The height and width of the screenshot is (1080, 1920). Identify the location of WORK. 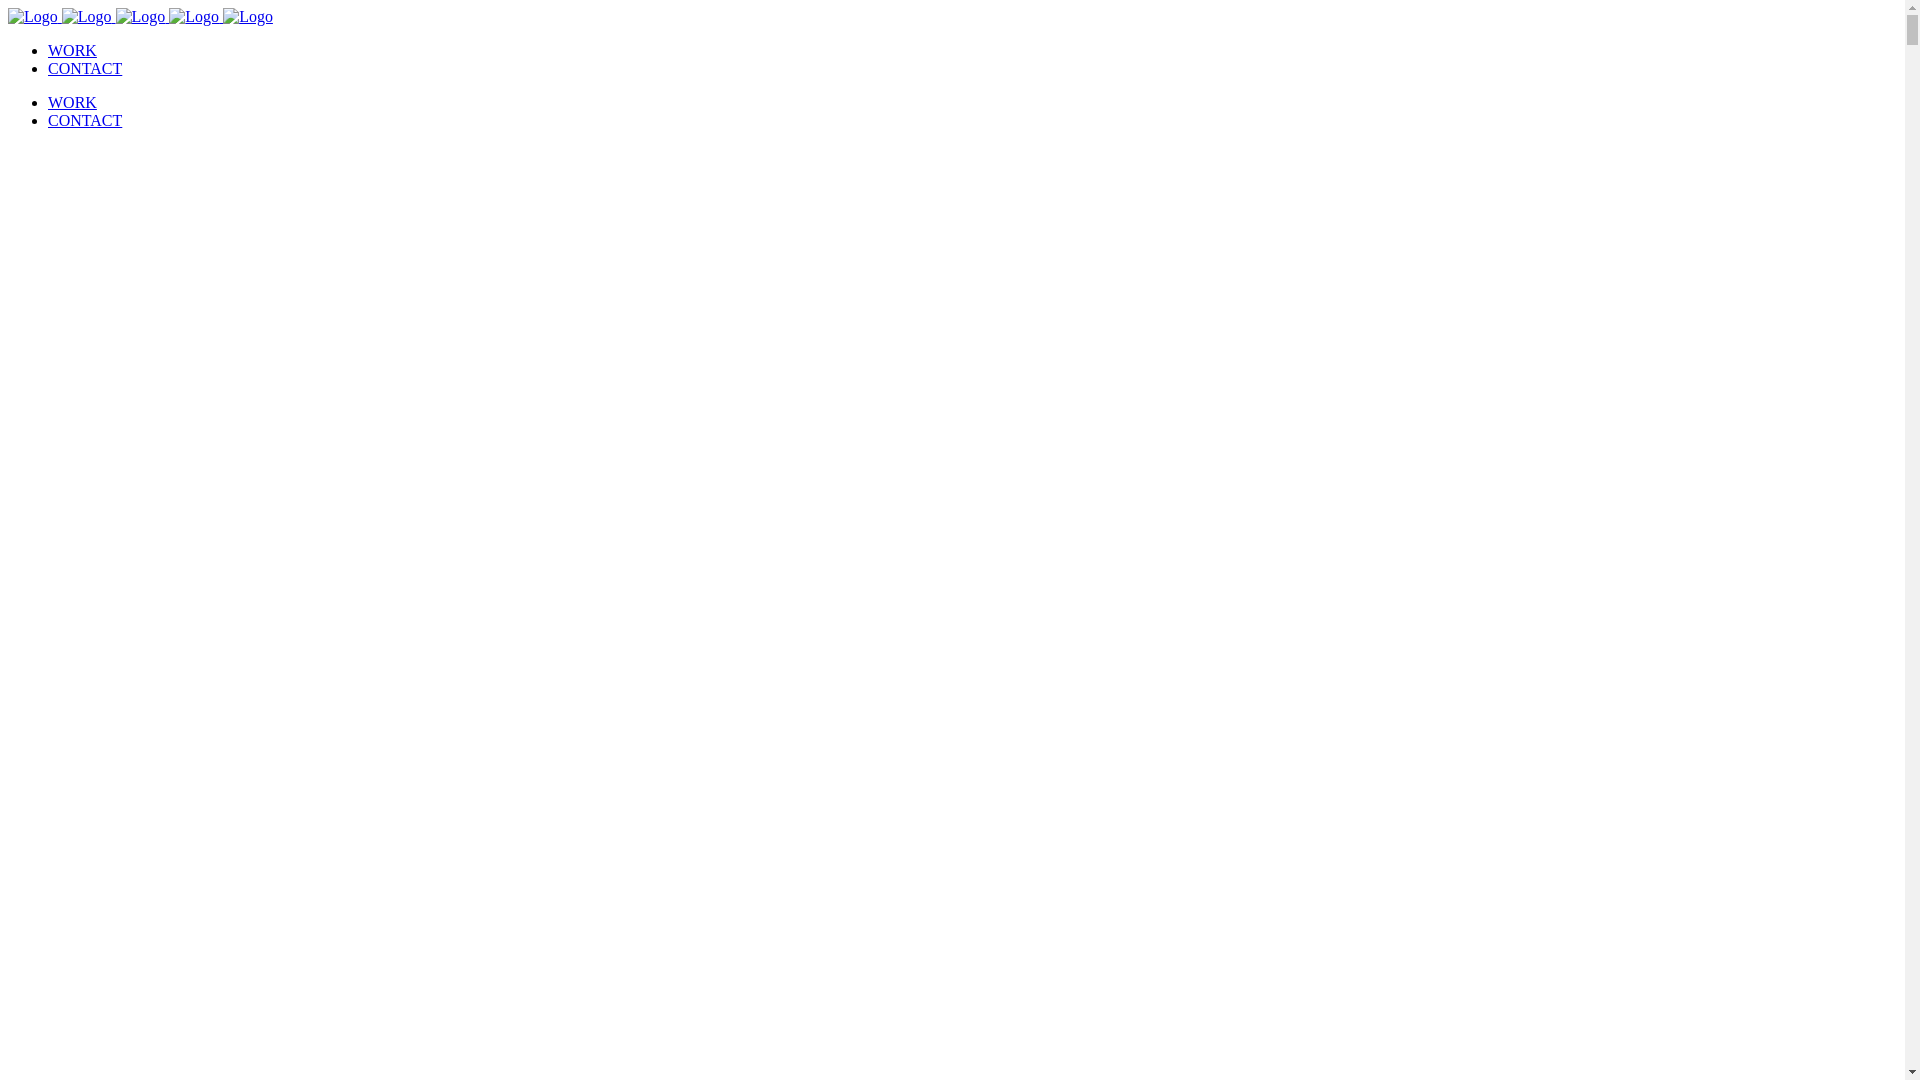
(72, 102).